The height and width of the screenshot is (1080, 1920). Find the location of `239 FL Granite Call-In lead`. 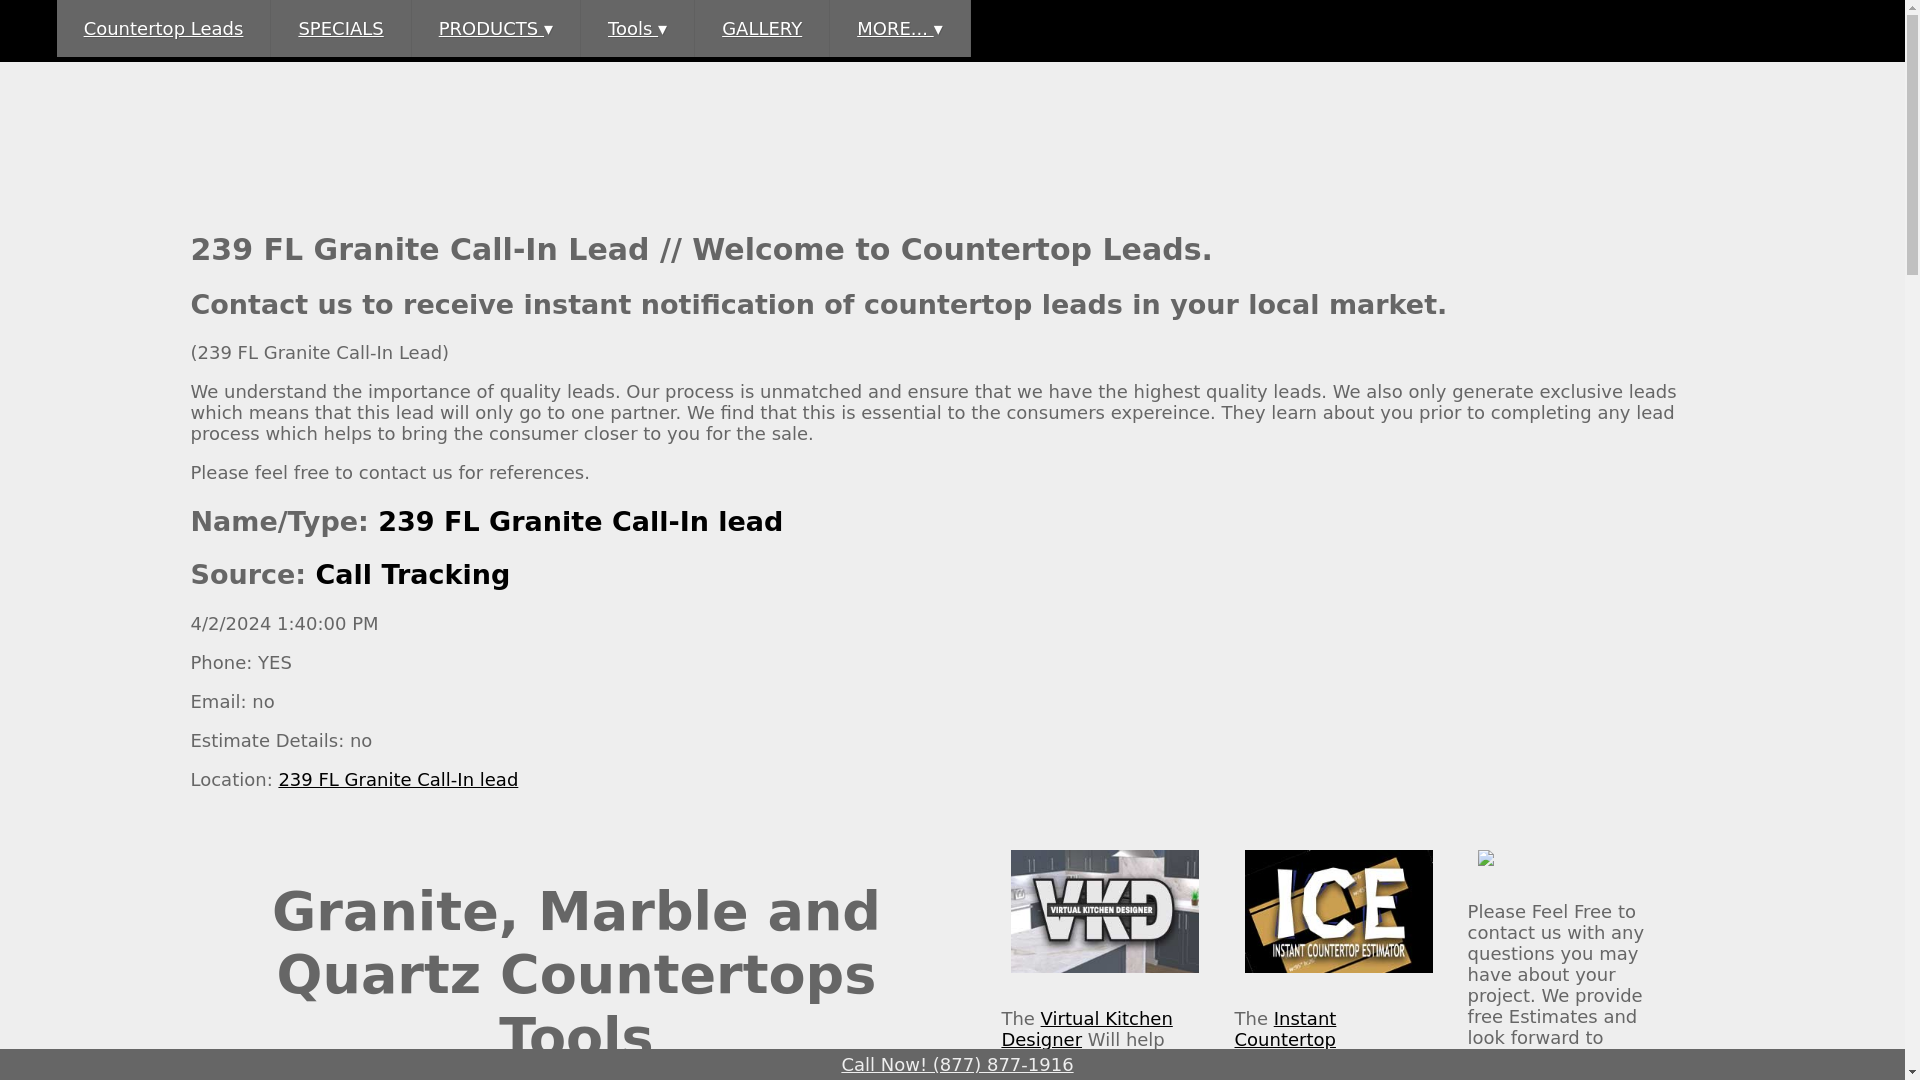

239 FL Granite Call-In lead is located at coordinates (398, 778).